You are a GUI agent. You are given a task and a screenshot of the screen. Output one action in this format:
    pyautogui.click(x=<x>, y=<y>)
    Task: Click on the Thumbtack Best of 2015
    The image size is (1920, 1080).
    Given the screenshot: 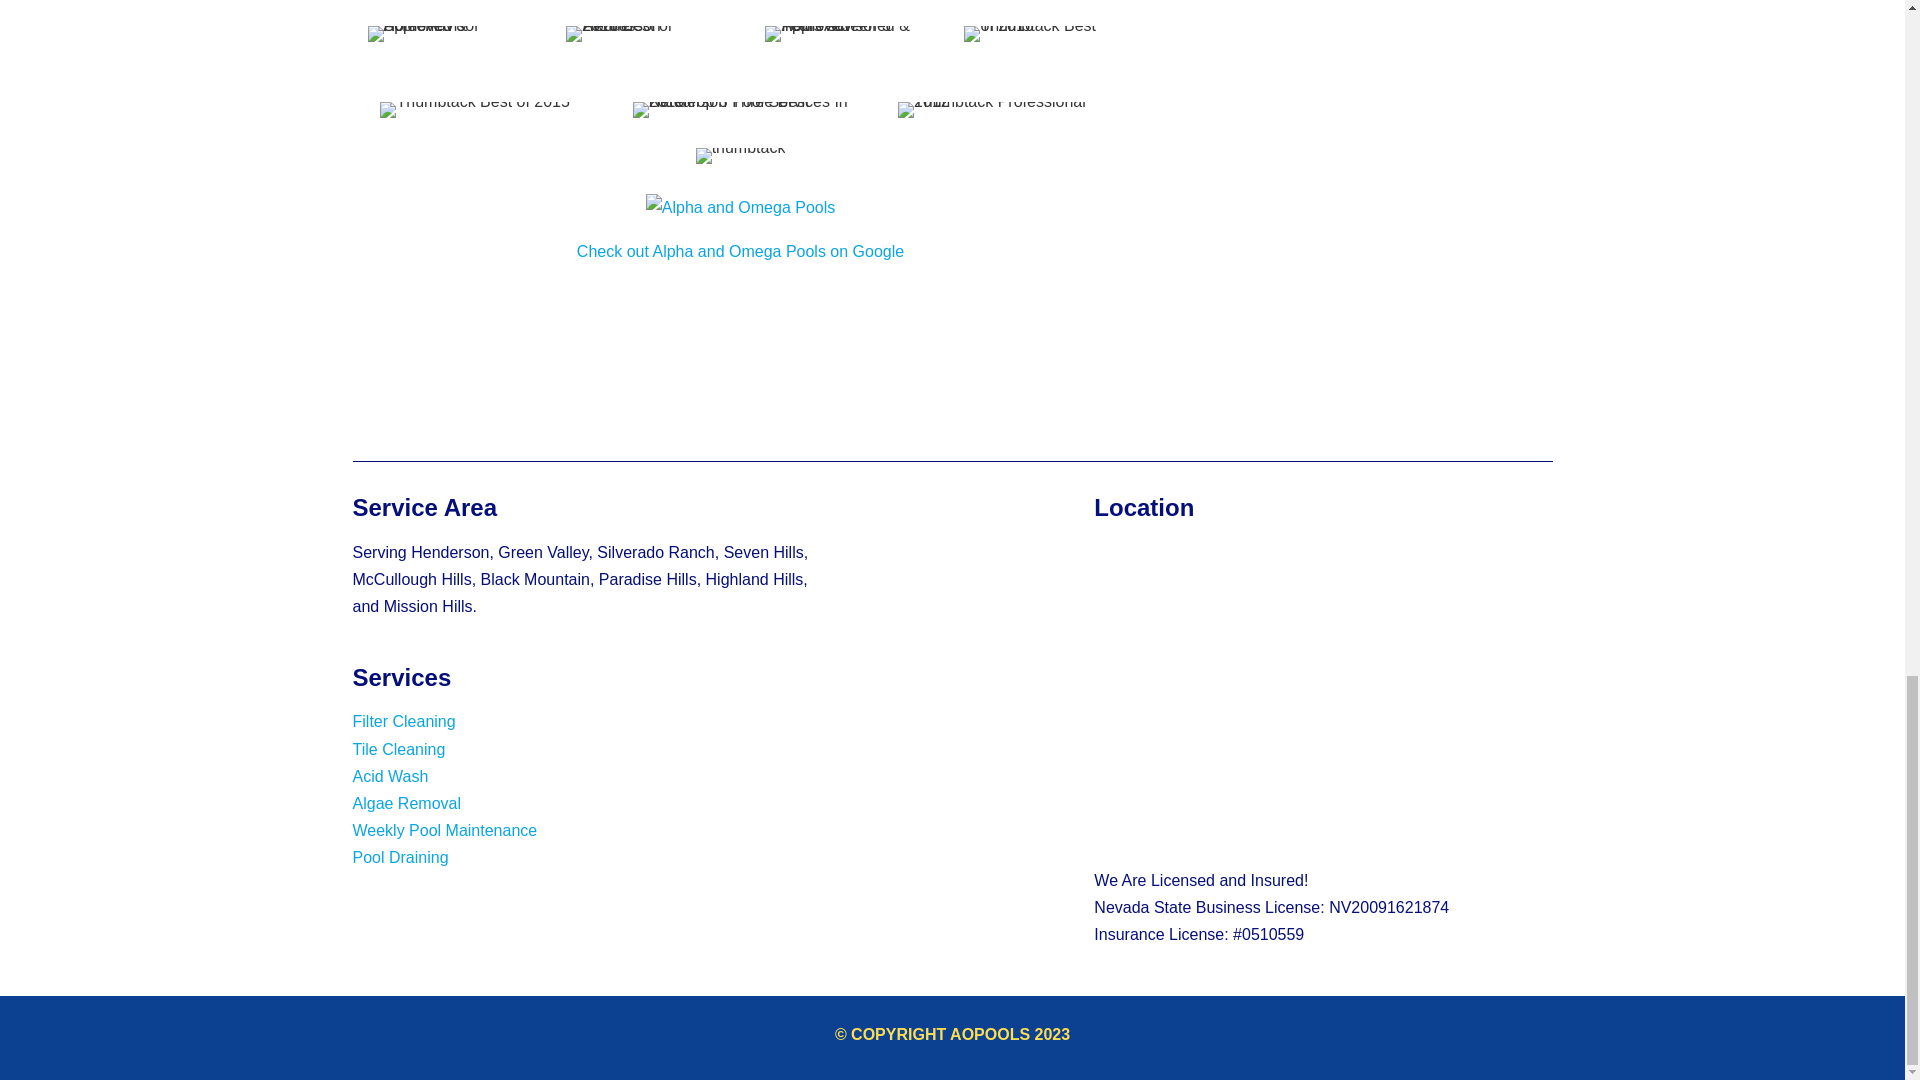 What is the action you would take?
    pyautogui.click(x=474, y=109)
    